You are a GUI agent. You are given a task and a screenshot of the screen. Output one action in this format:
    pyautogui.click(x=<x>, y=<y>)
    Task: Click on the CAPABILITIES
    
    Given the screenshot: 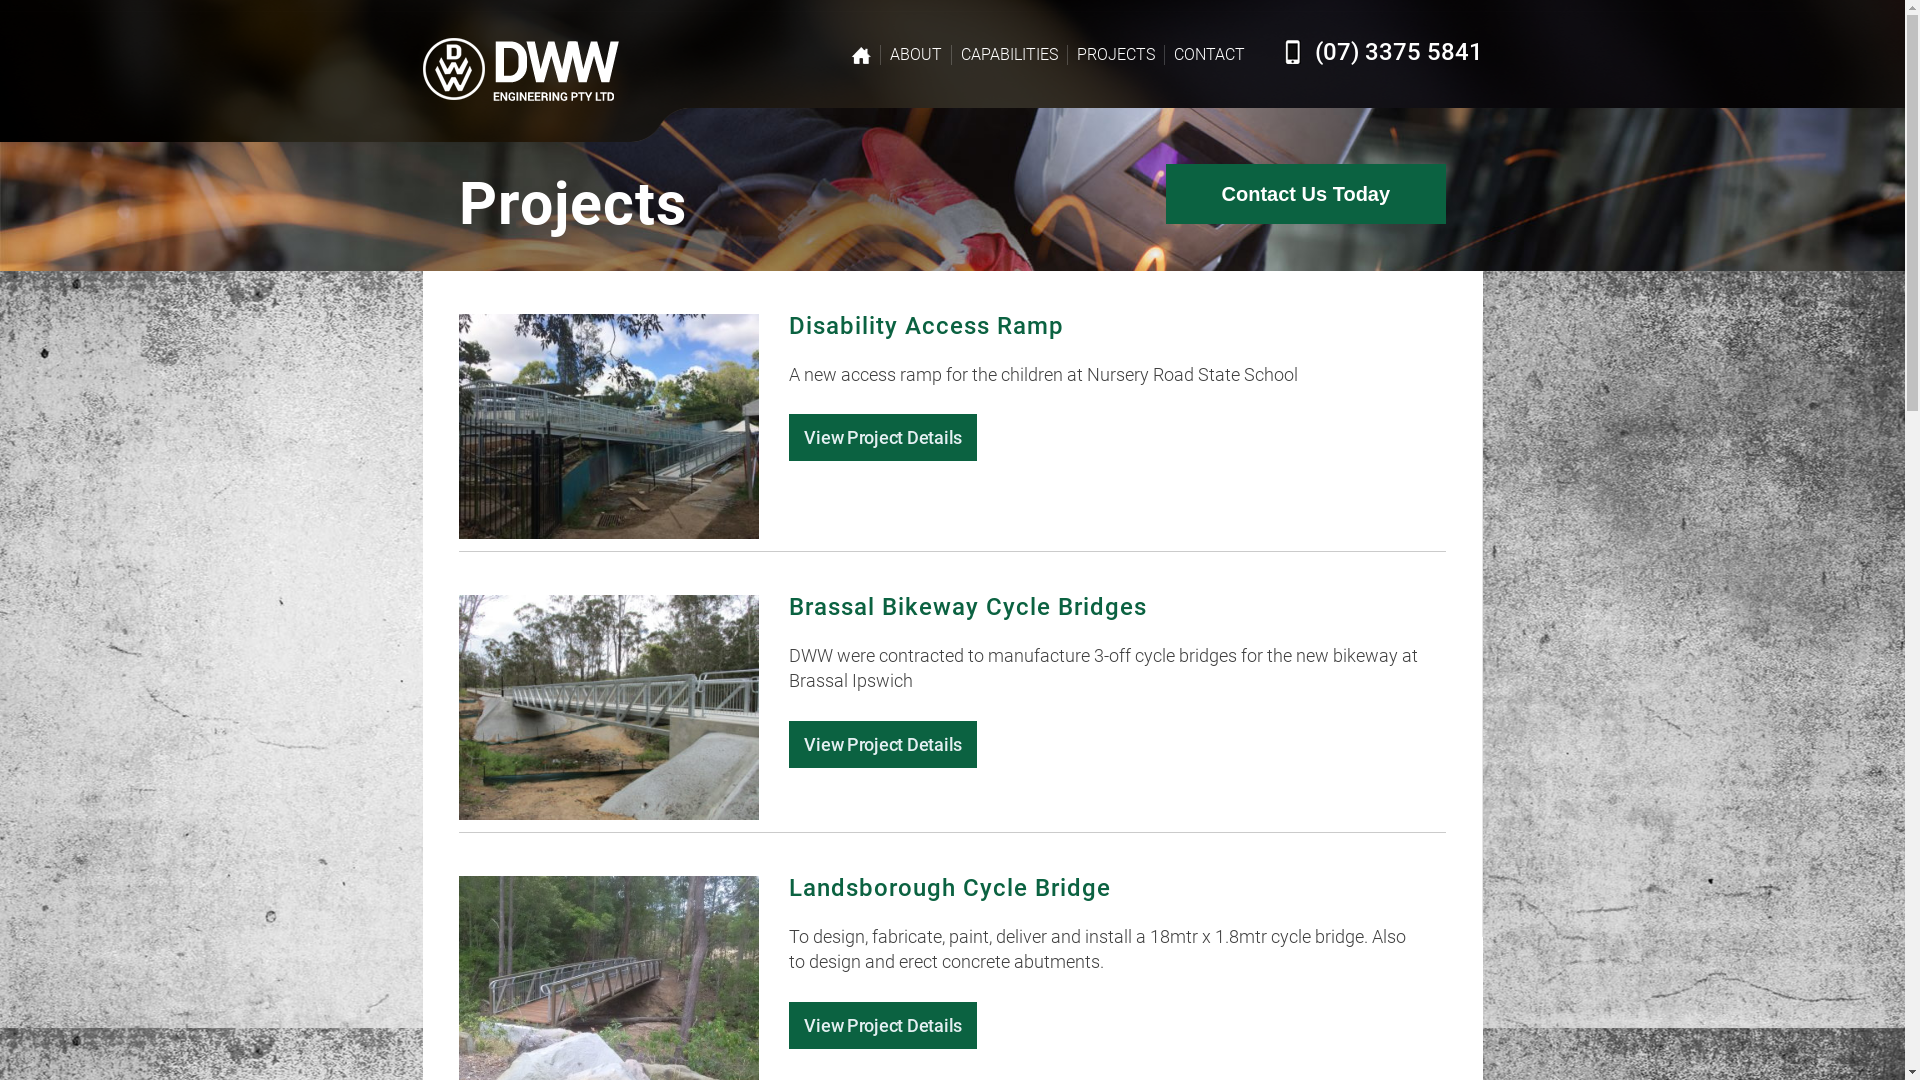 What is the action you would take?
    pyautogui.click(x=1008, y=55)
    